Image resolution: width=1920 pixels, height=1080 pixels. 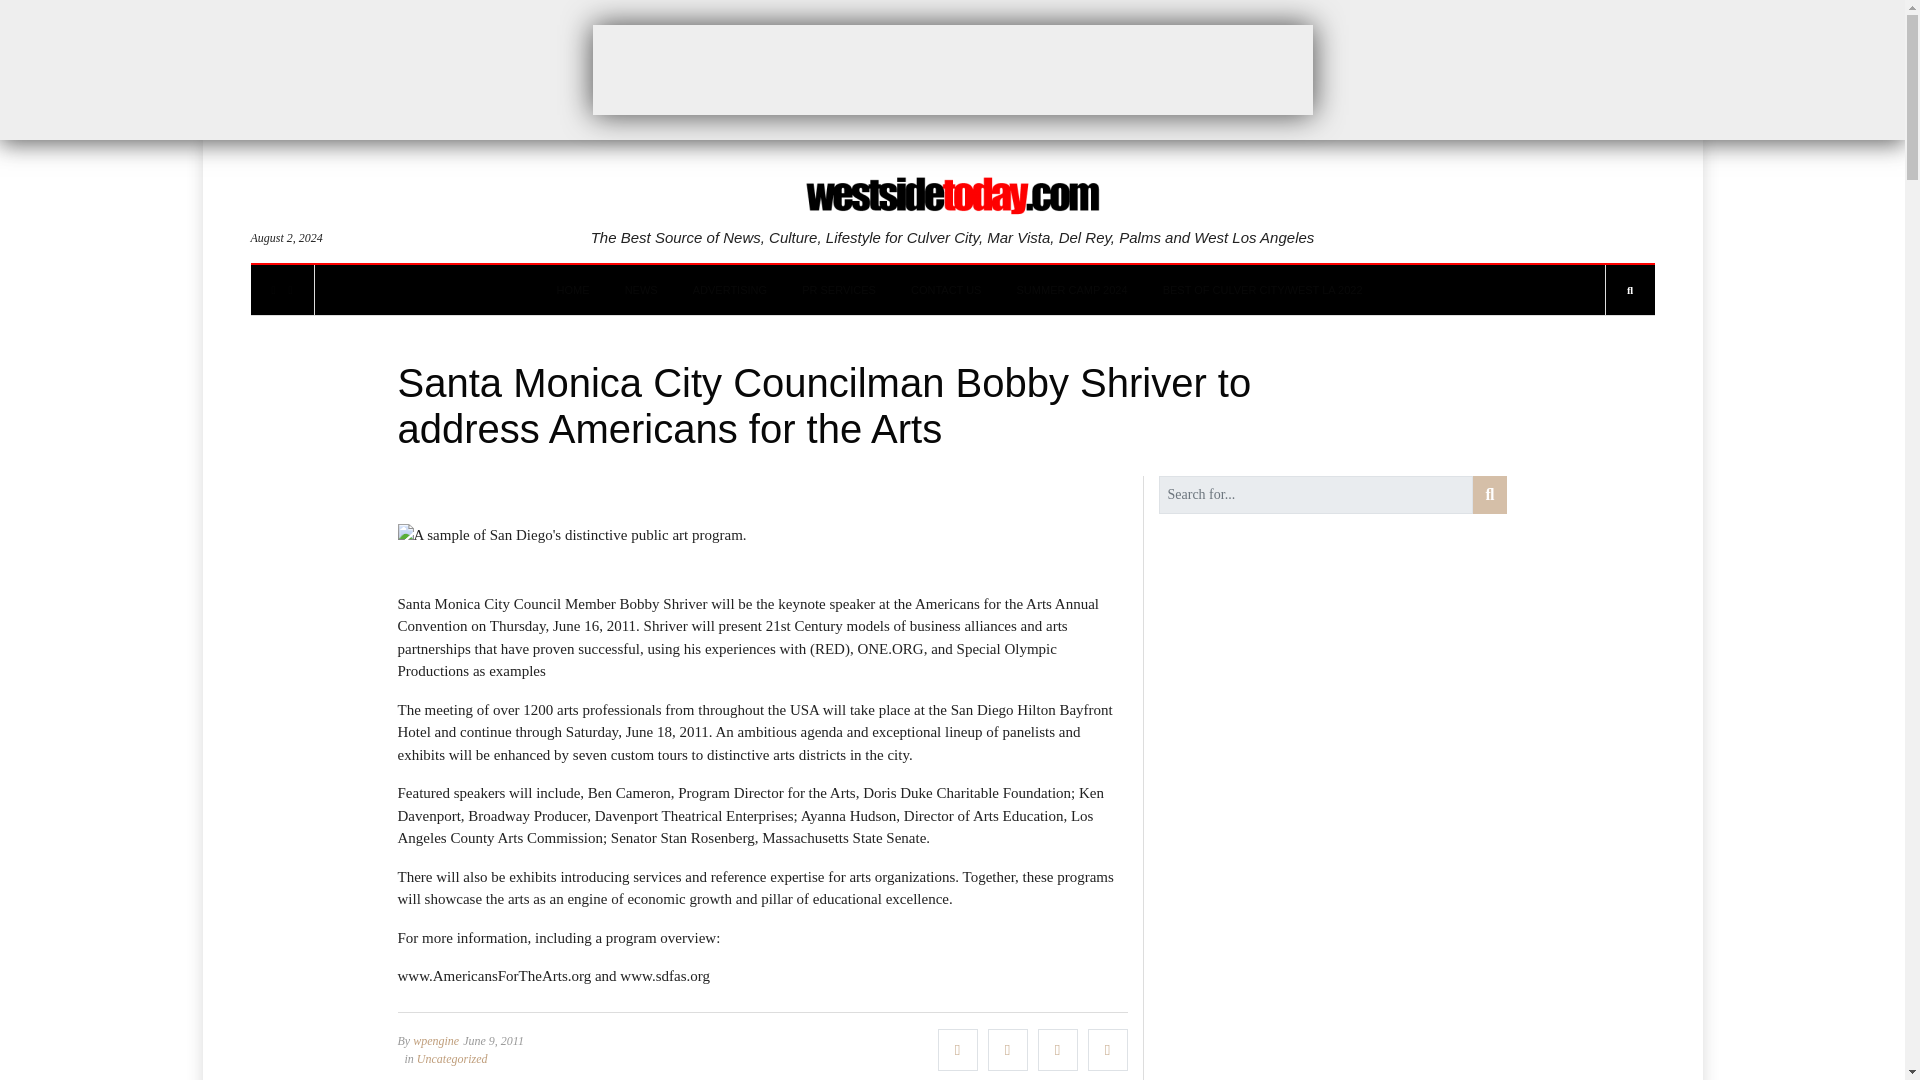 What do you see at coordinates (452, 1058) in the screenshot?
I see `Uncategorized` at bounding box center [452, 1058].